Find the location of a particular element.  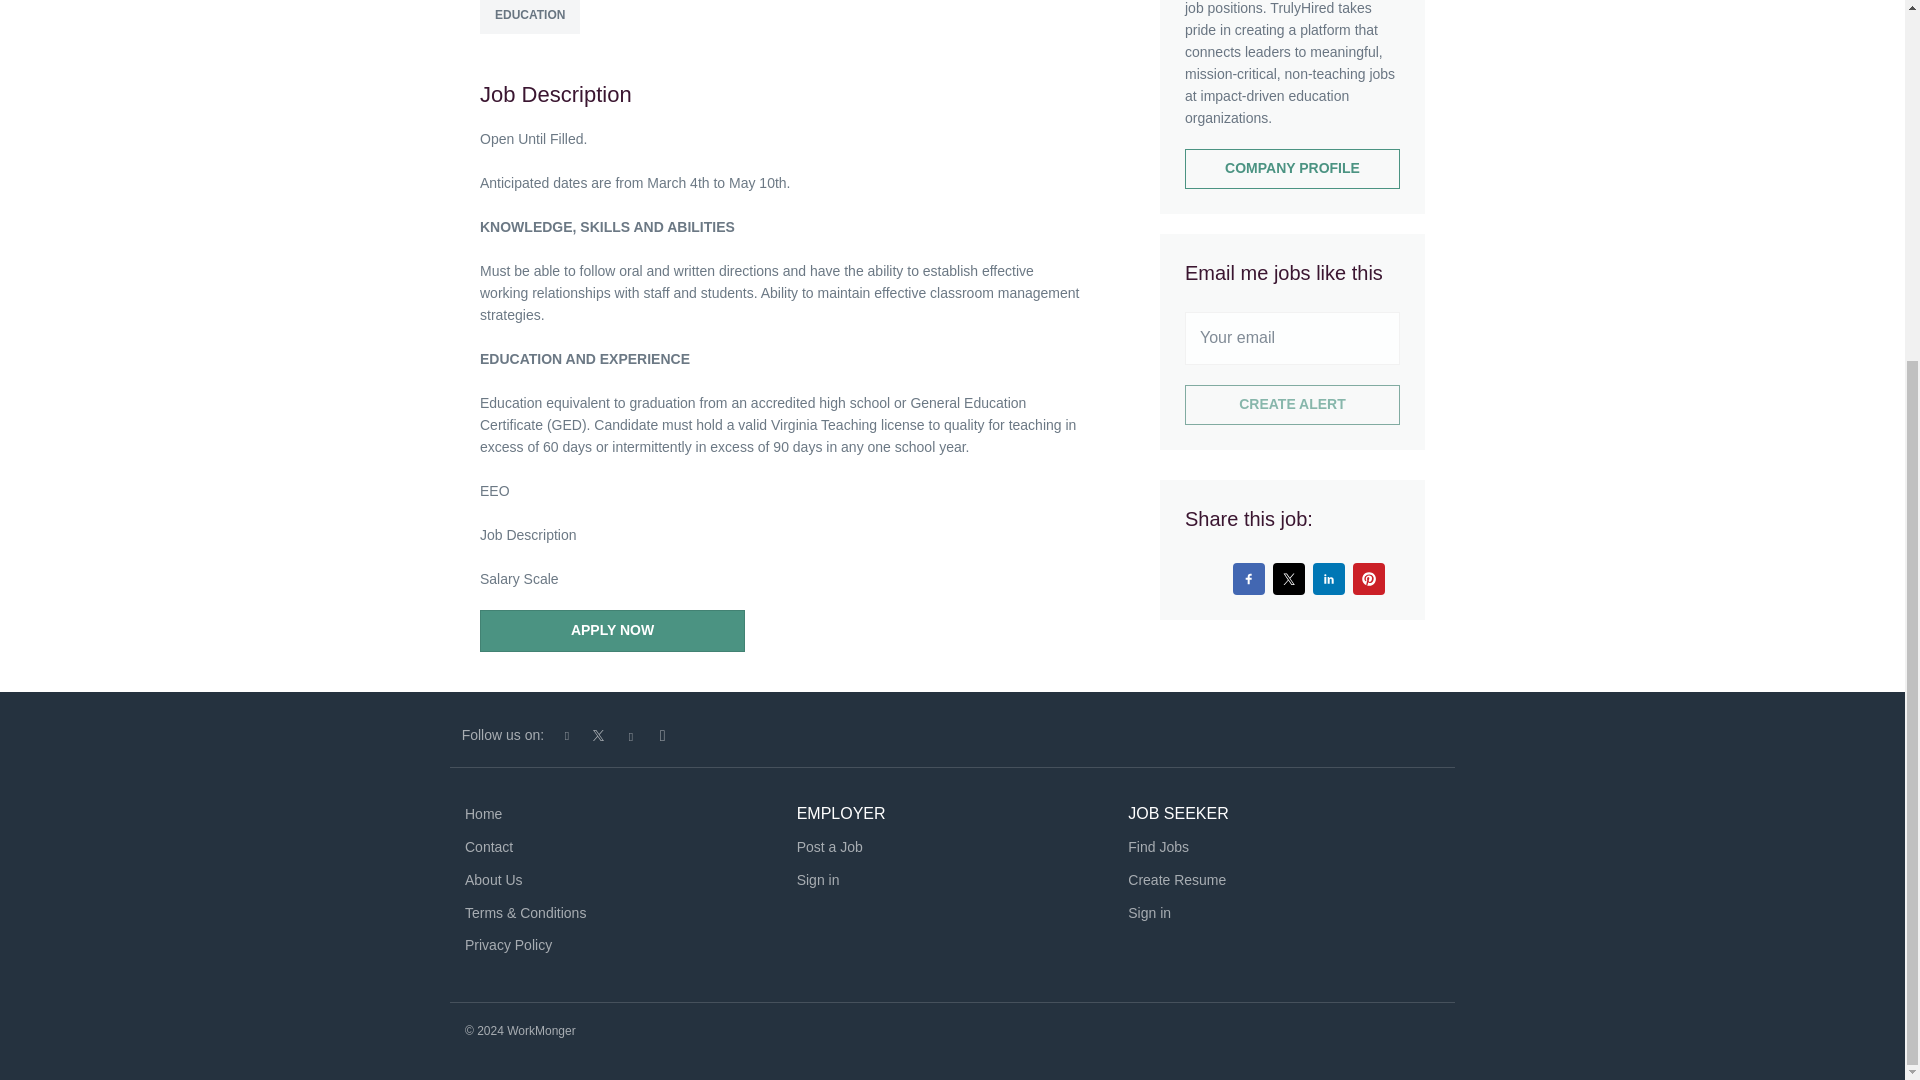

Home is located at coordinates (482, 813).